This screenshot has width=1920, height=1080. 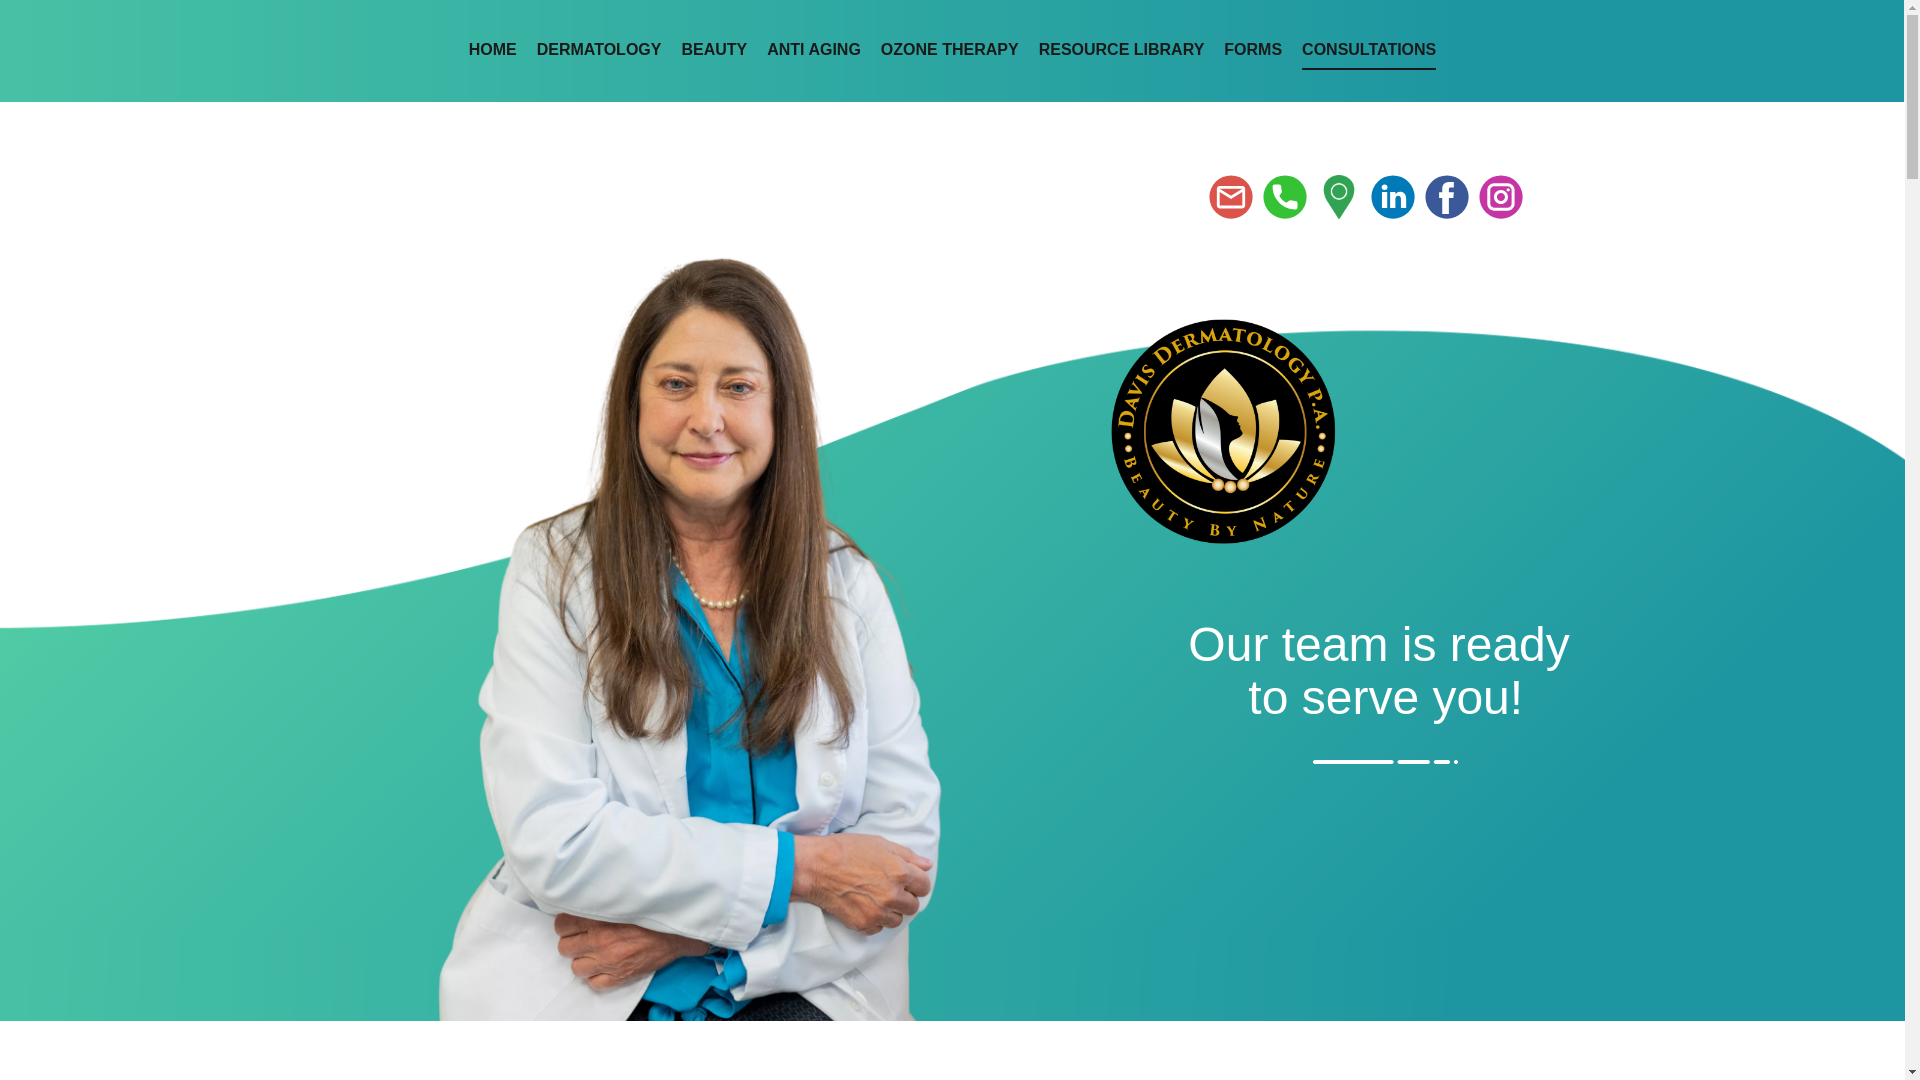 I want to click on FORMS, so click(x=1253, y=51).